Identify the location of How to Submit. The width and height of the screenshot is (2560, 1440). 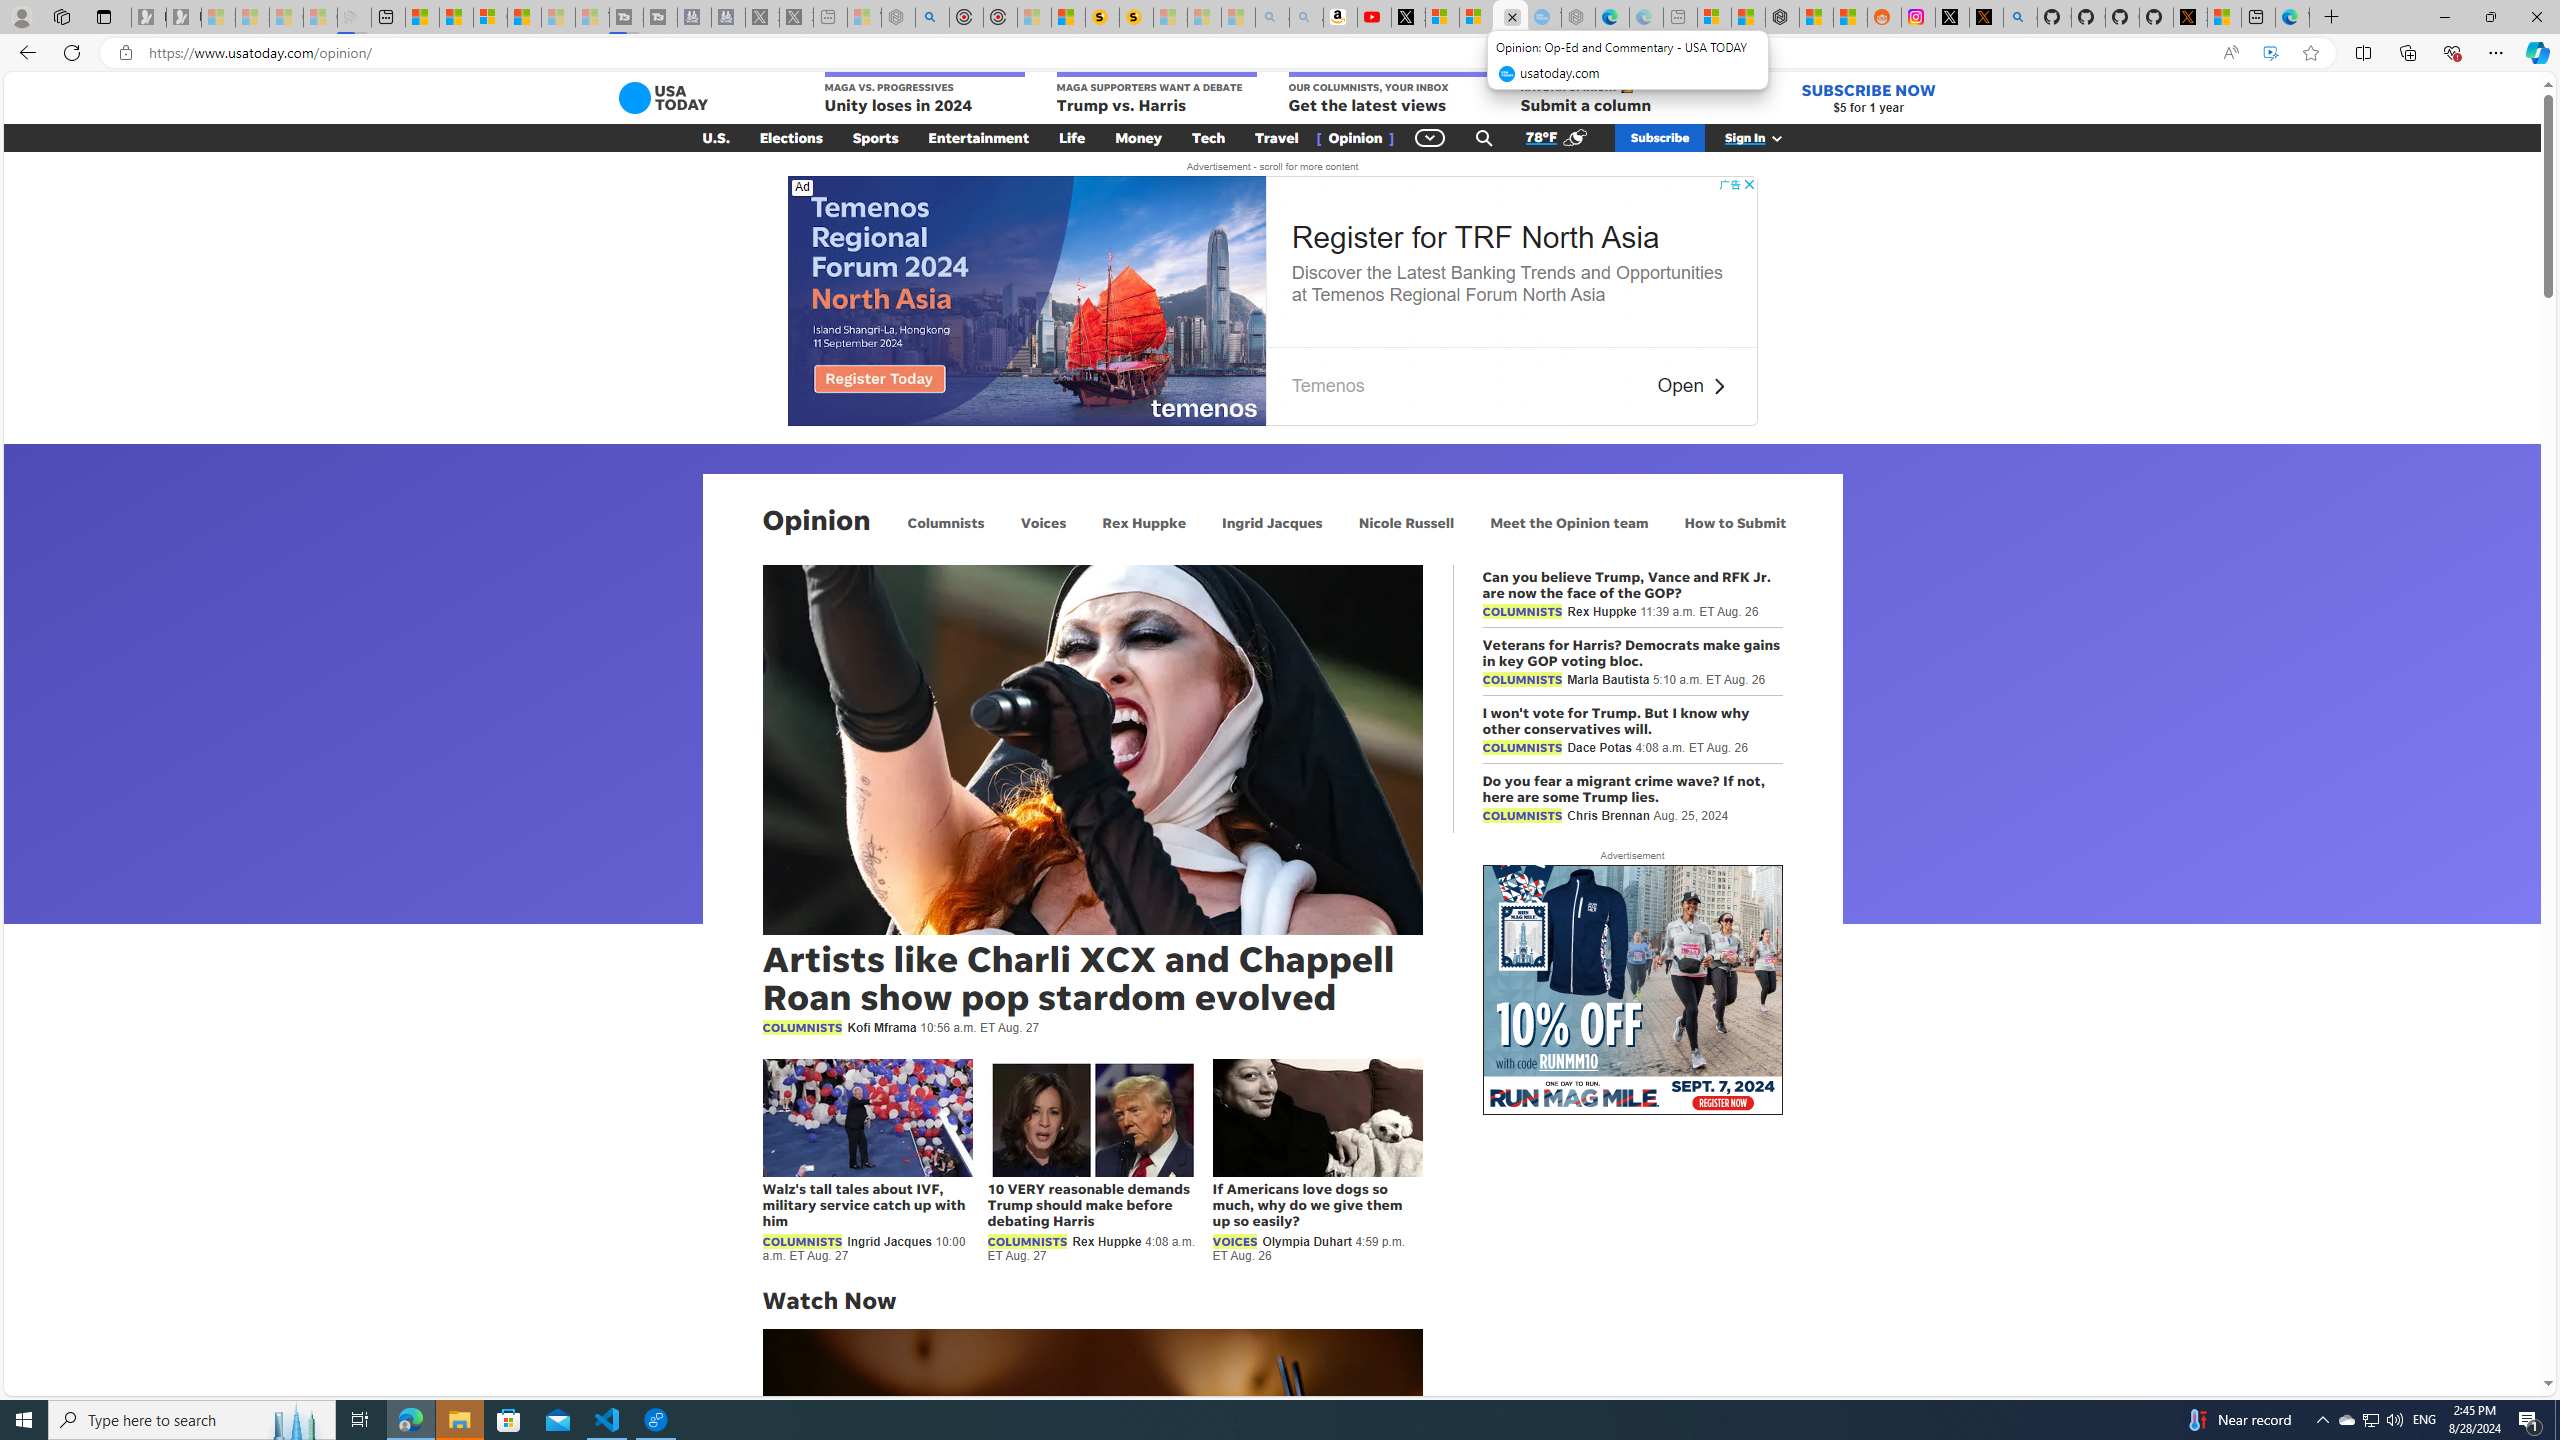
(1734, 522).